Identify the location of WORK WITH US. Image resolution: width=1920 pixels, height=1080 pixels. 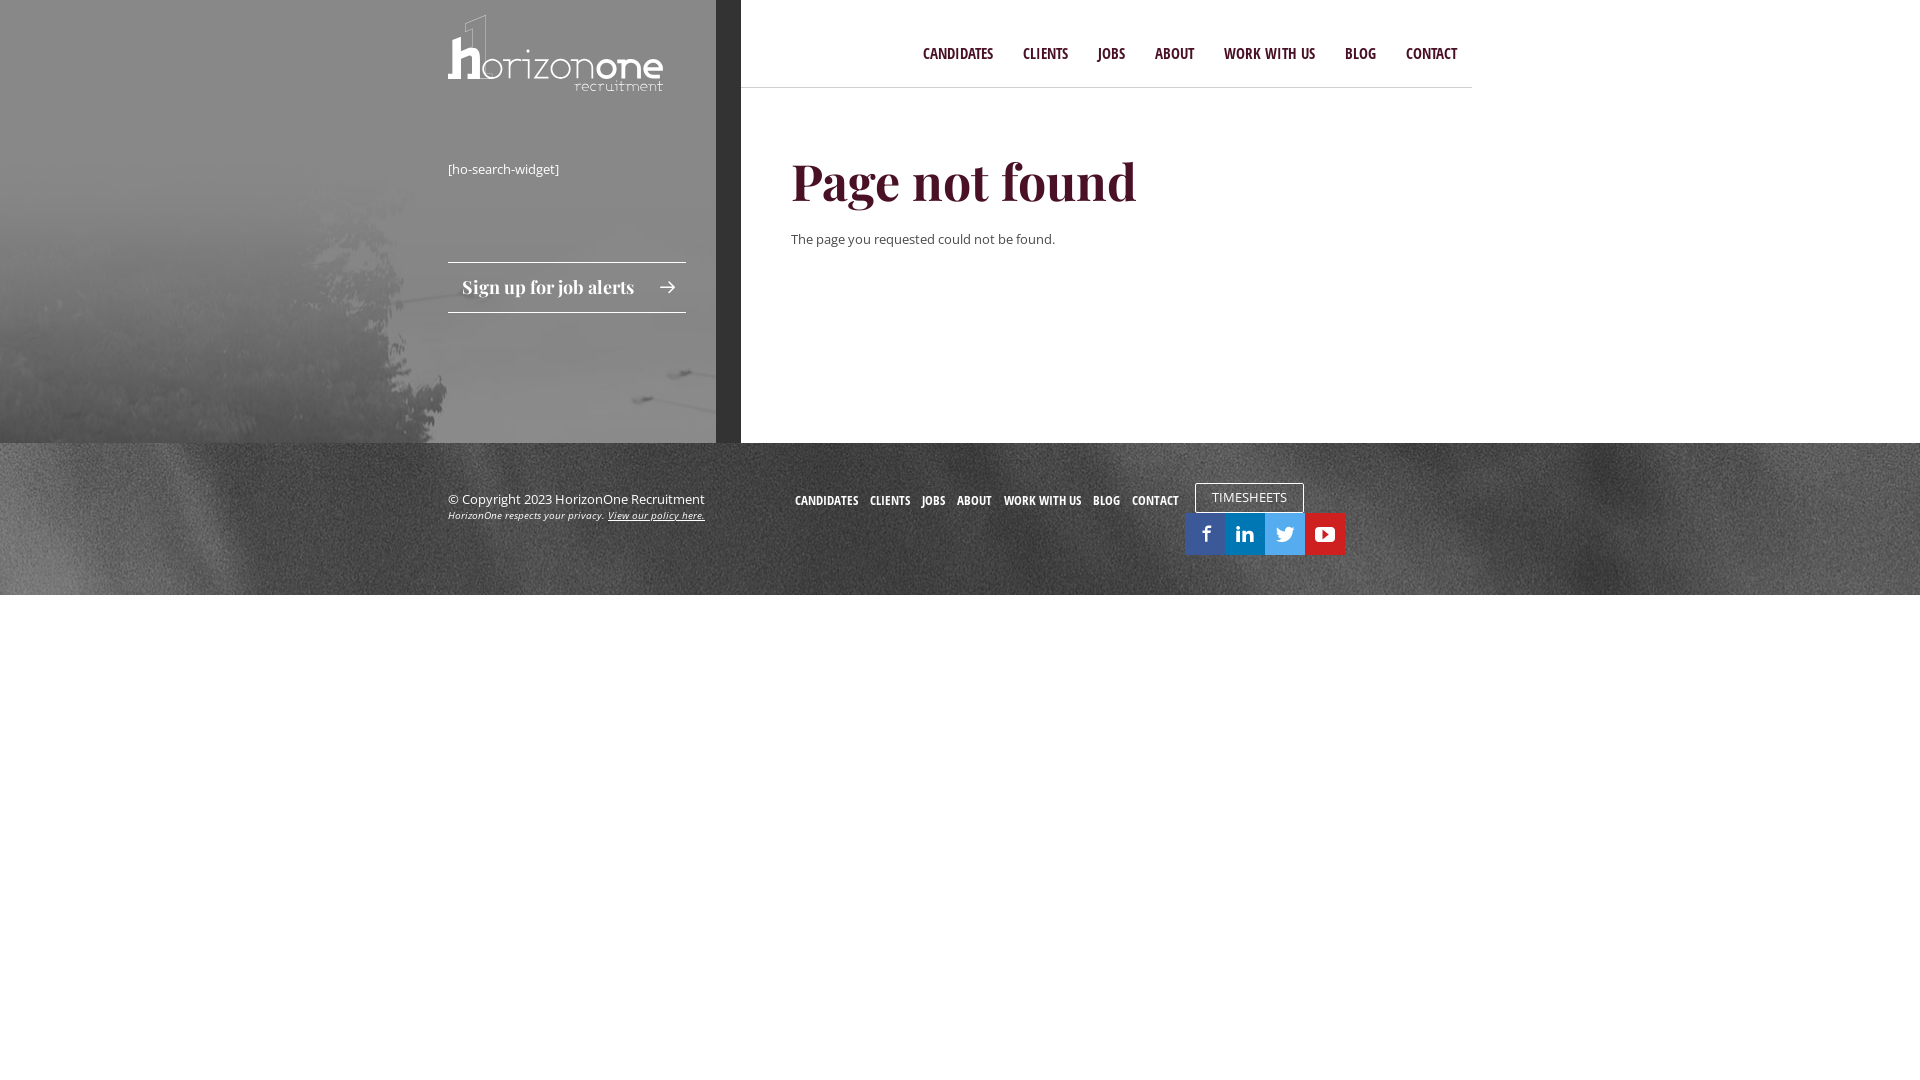
(1270, 52).